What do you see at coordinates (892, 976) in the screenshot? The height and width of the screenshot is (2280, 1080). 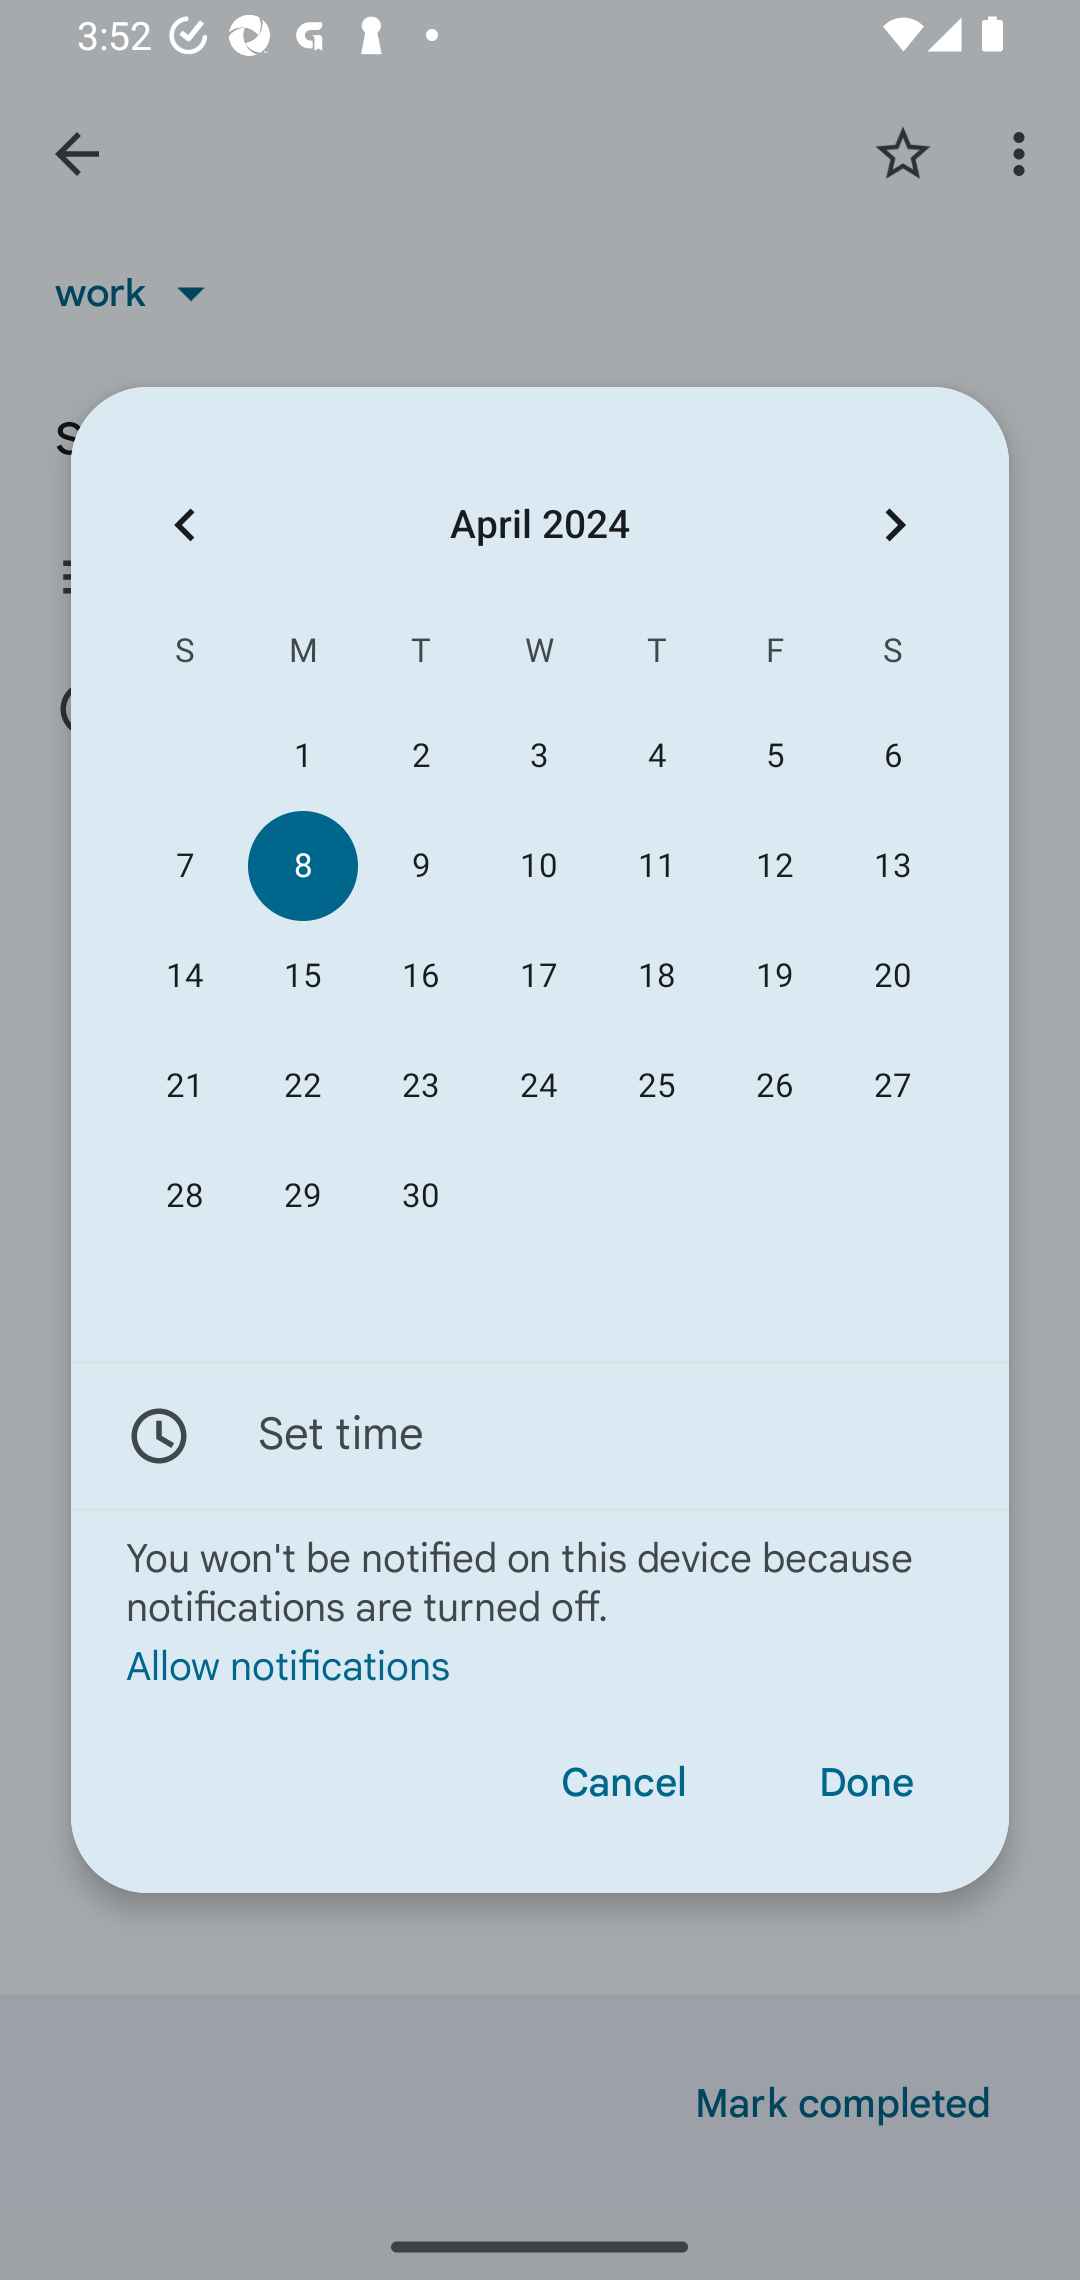 I see `20 20 April 2024` at bounding box center [892, 976].